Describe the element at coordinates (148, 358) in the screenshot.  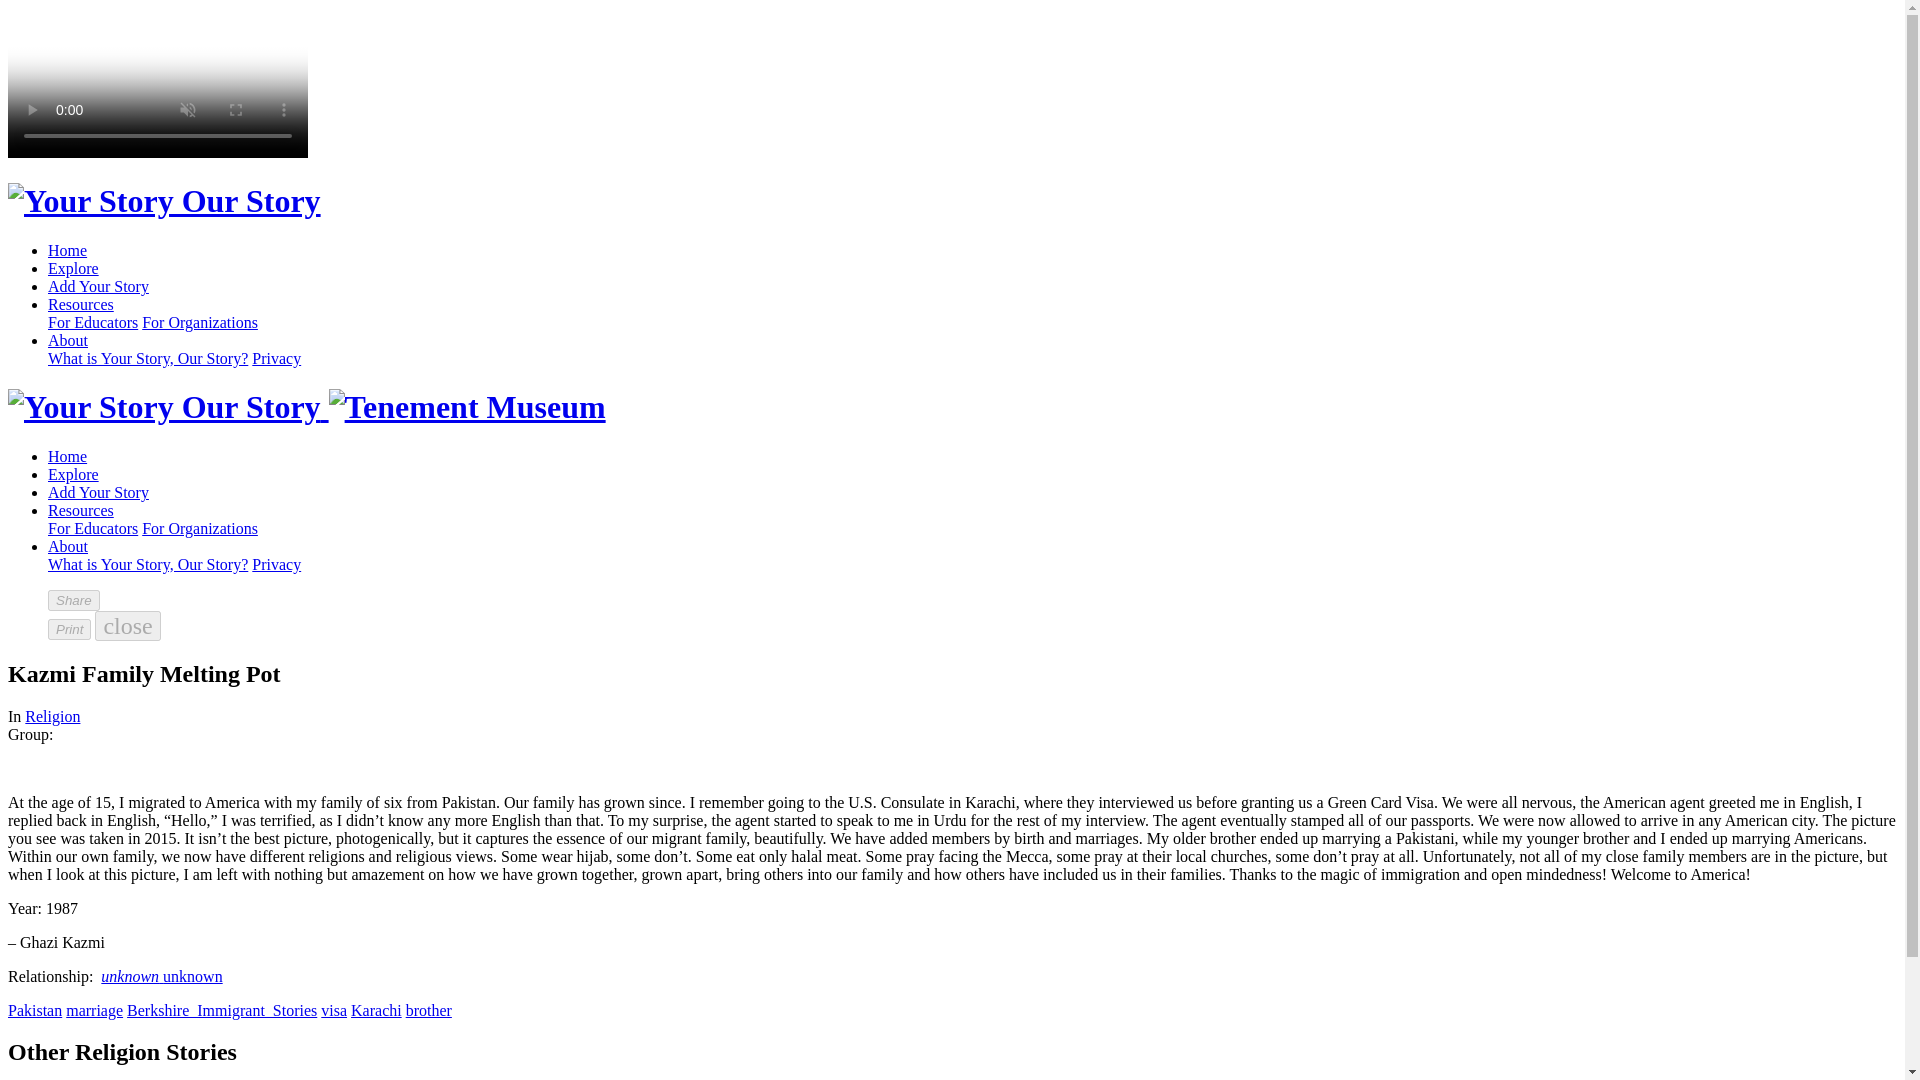
I see `What is Your Story, Our Story?` at that location.